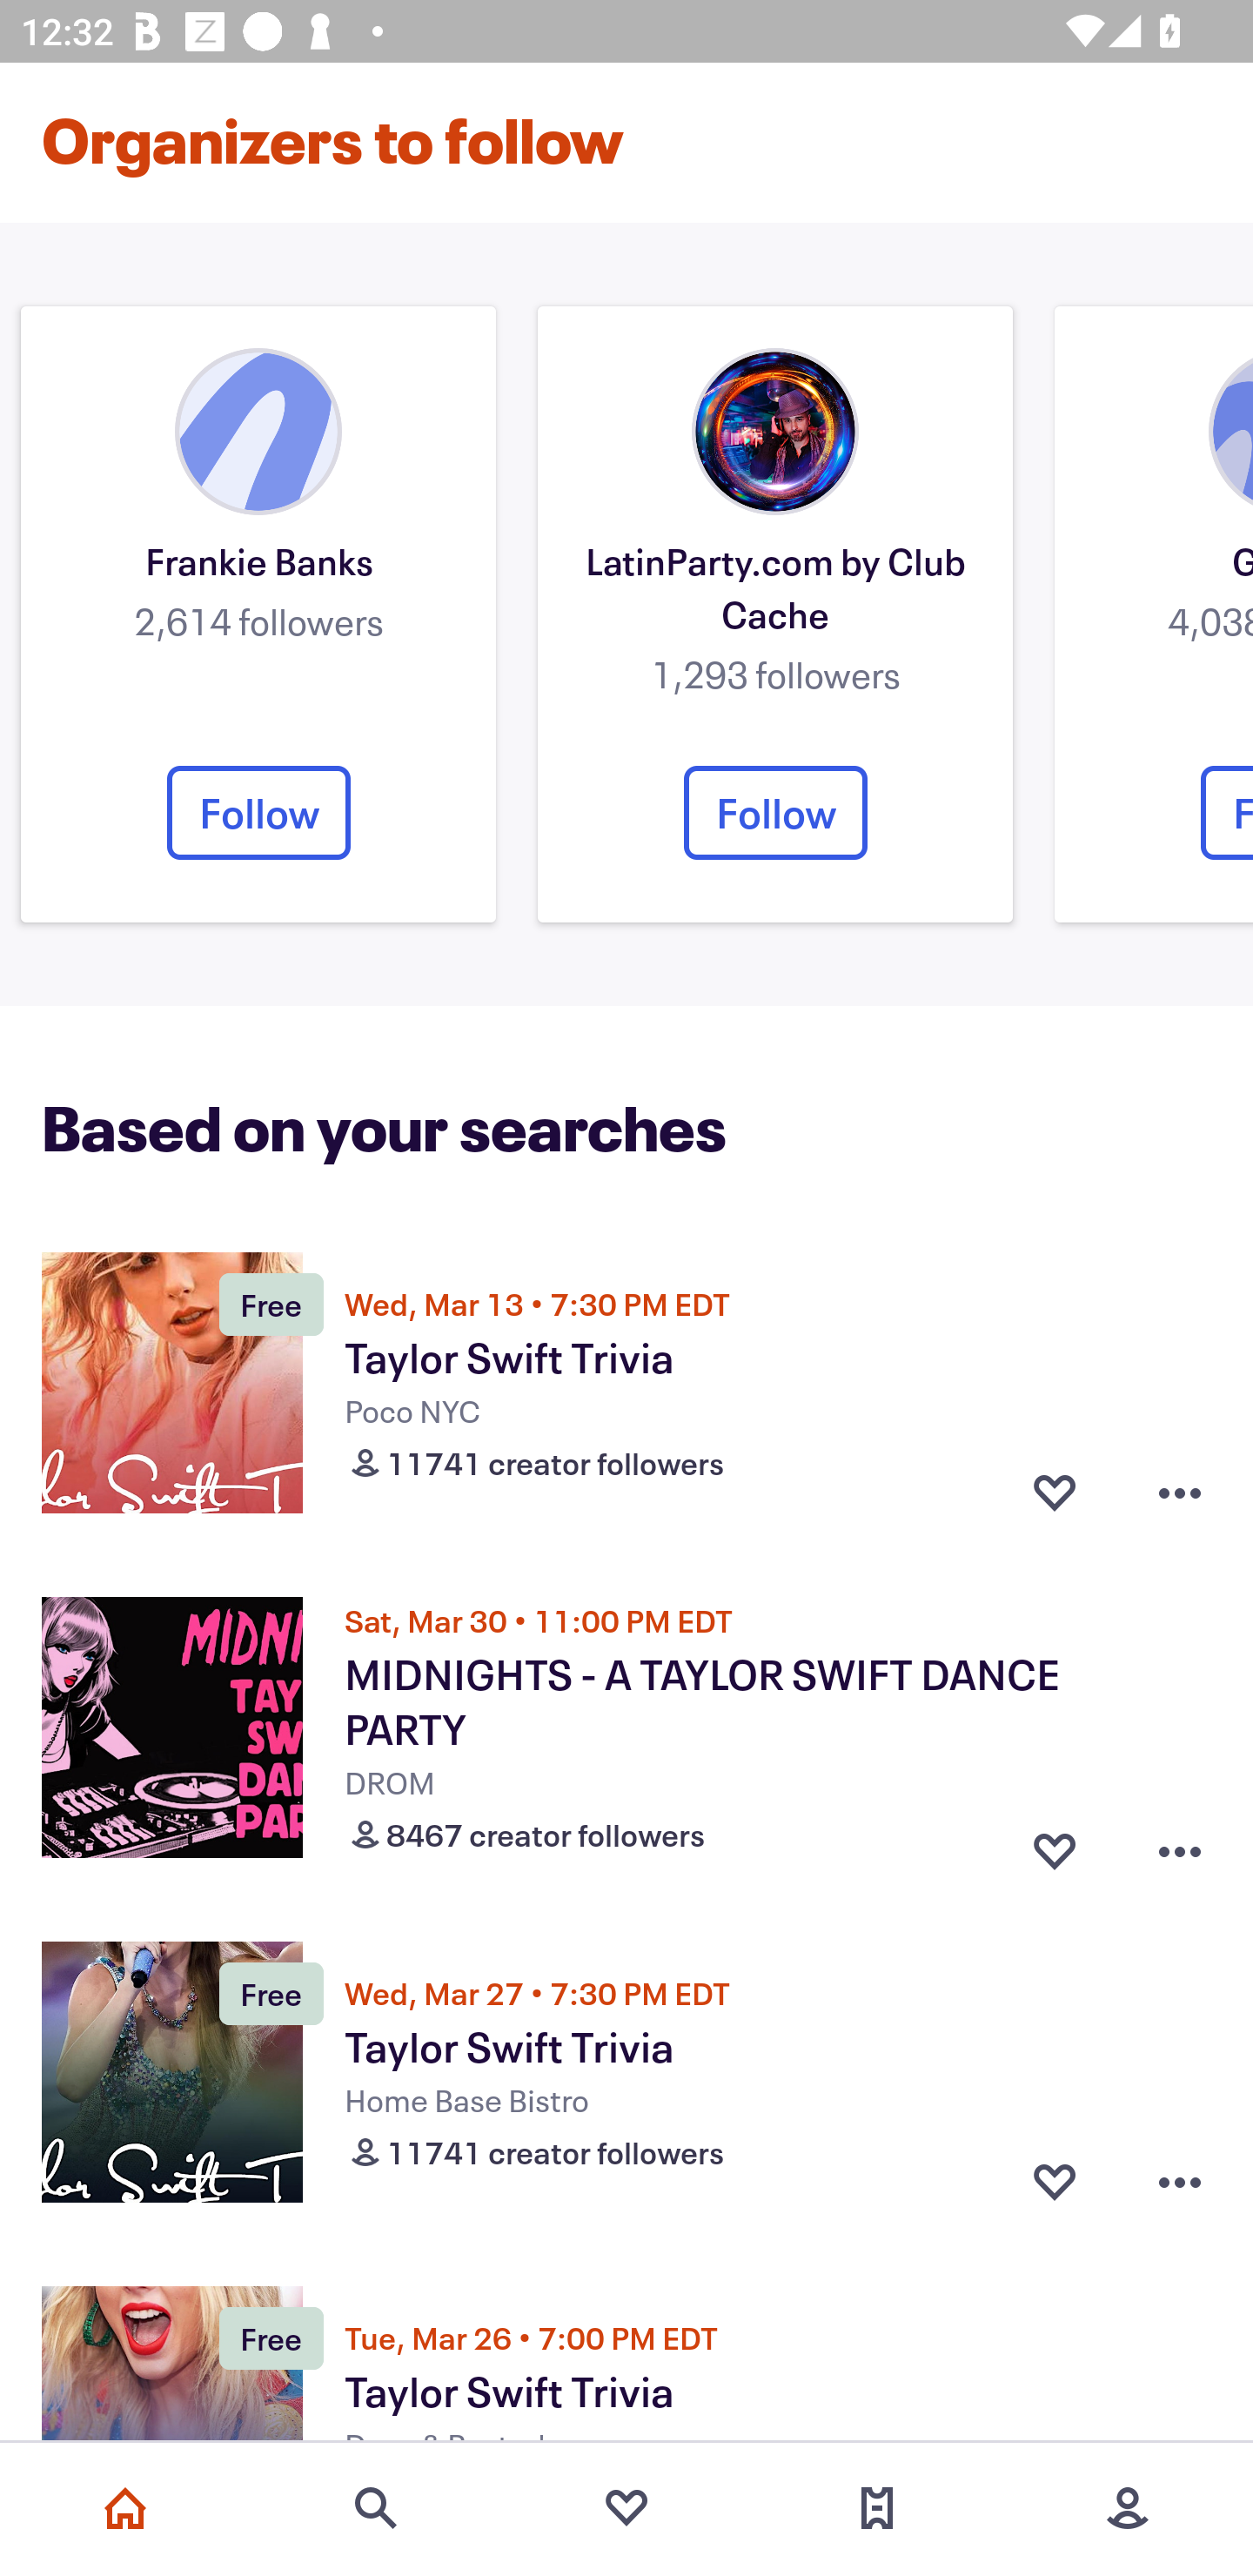  Describe the element at coordinates (775, 813) in the screenshot. I see `Follow Organizer's follow button` at that location.